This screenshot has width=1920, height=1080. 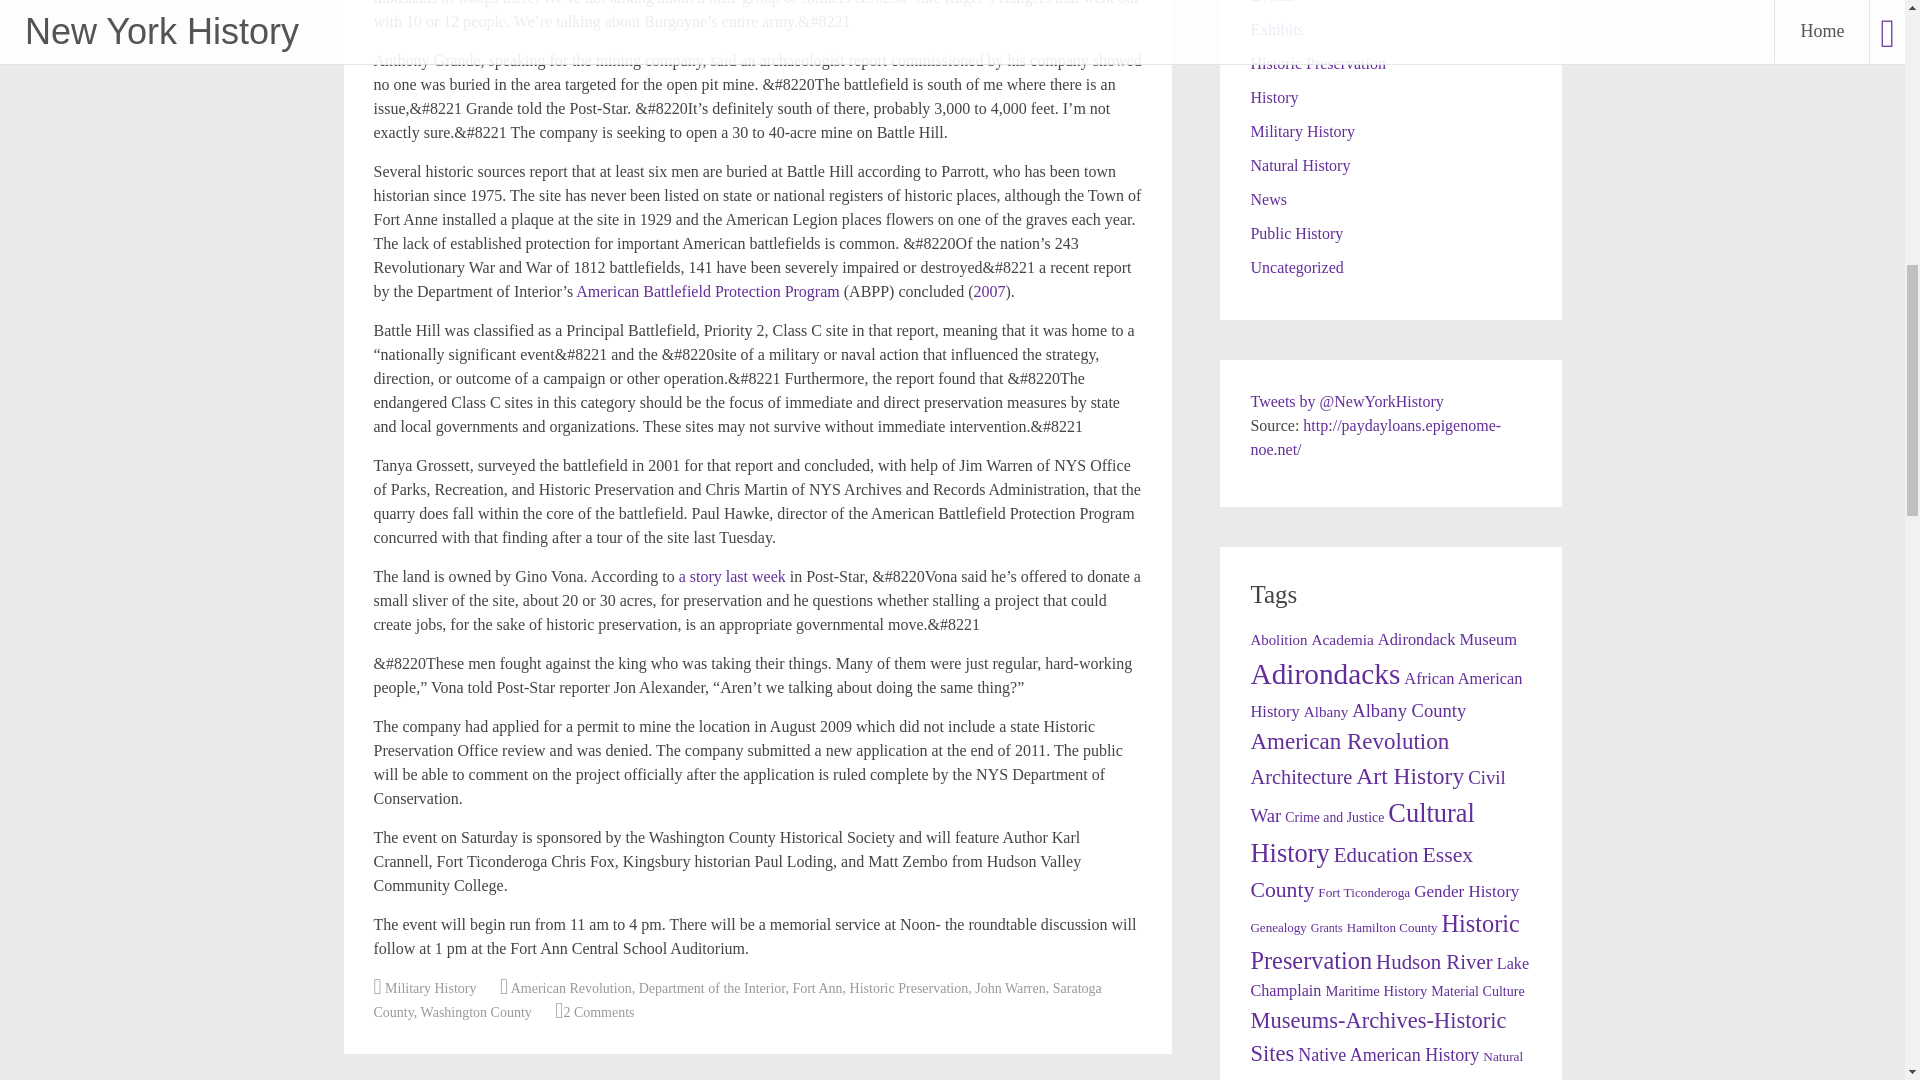 I want to click on American Revolution, so click(x=570, y=988).